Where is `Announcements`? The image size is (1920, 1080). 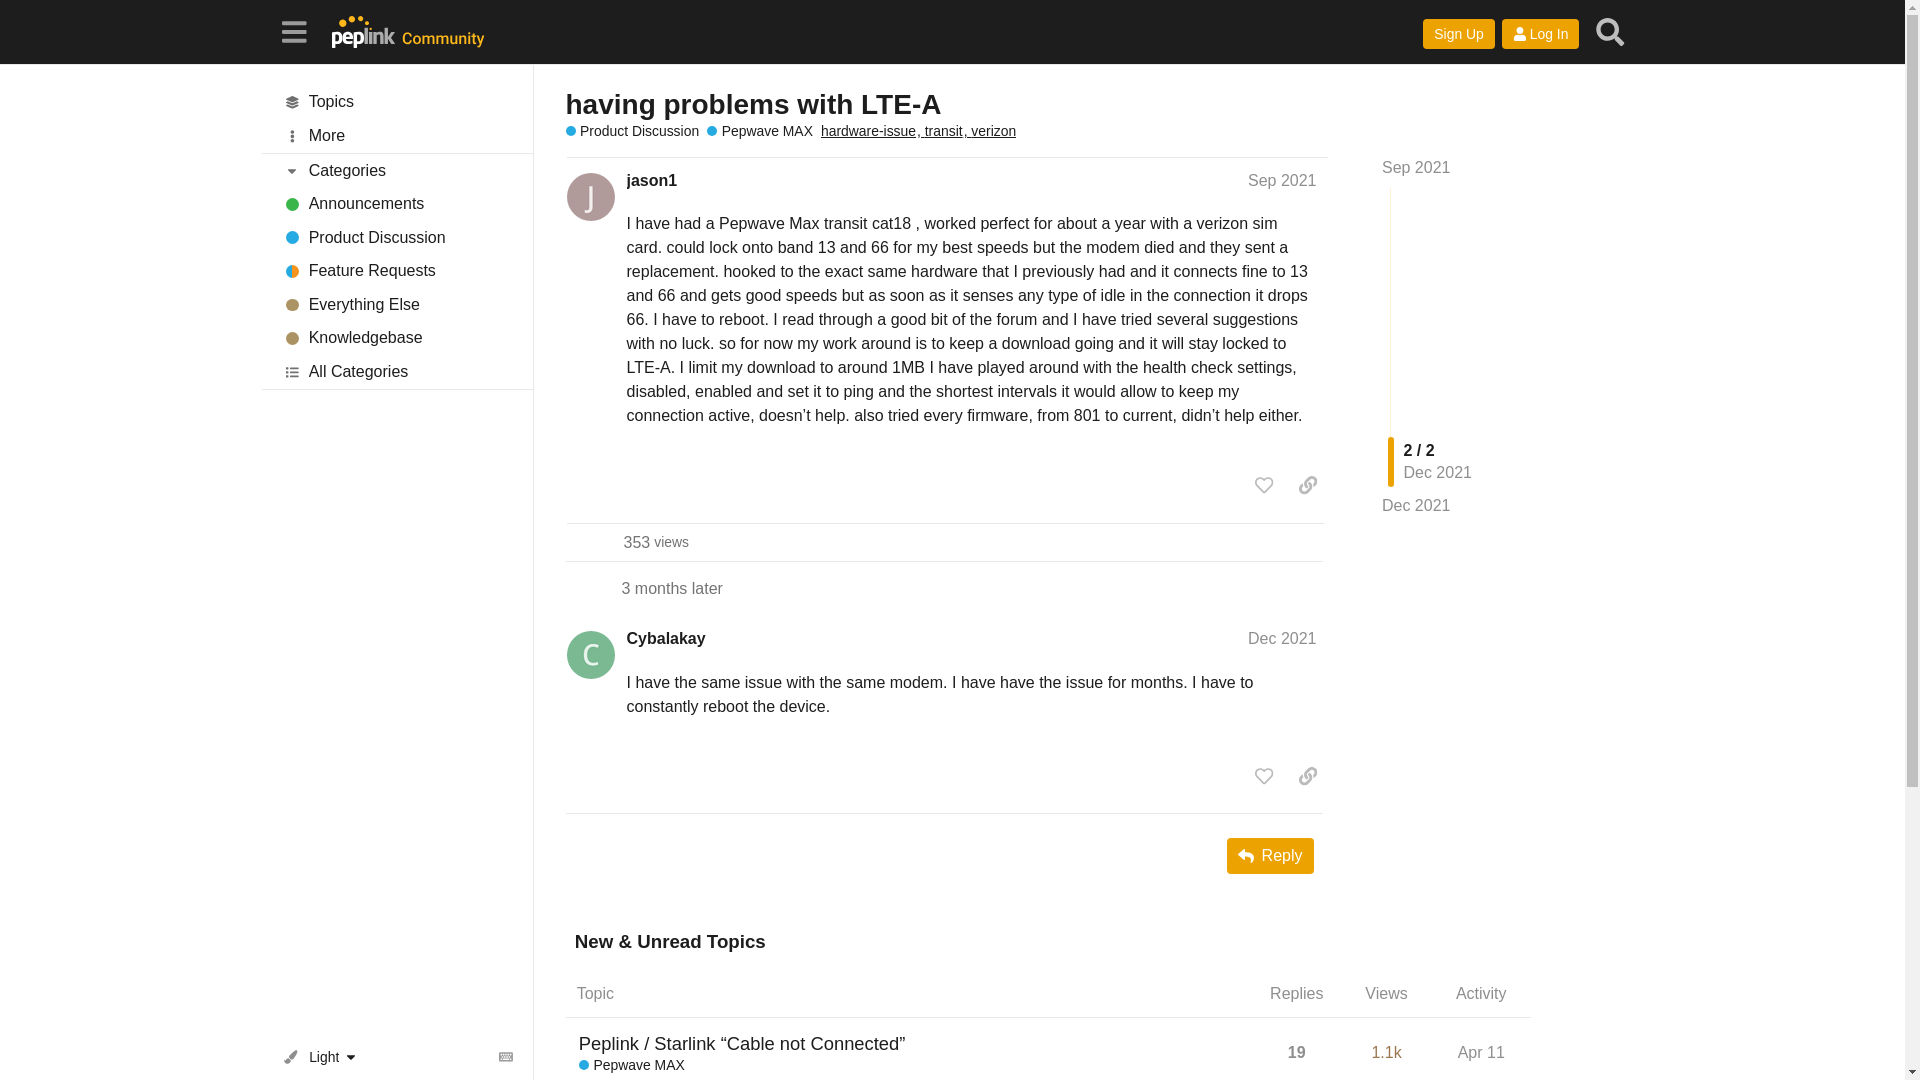
Announcements is located at coordinates (397, 204).